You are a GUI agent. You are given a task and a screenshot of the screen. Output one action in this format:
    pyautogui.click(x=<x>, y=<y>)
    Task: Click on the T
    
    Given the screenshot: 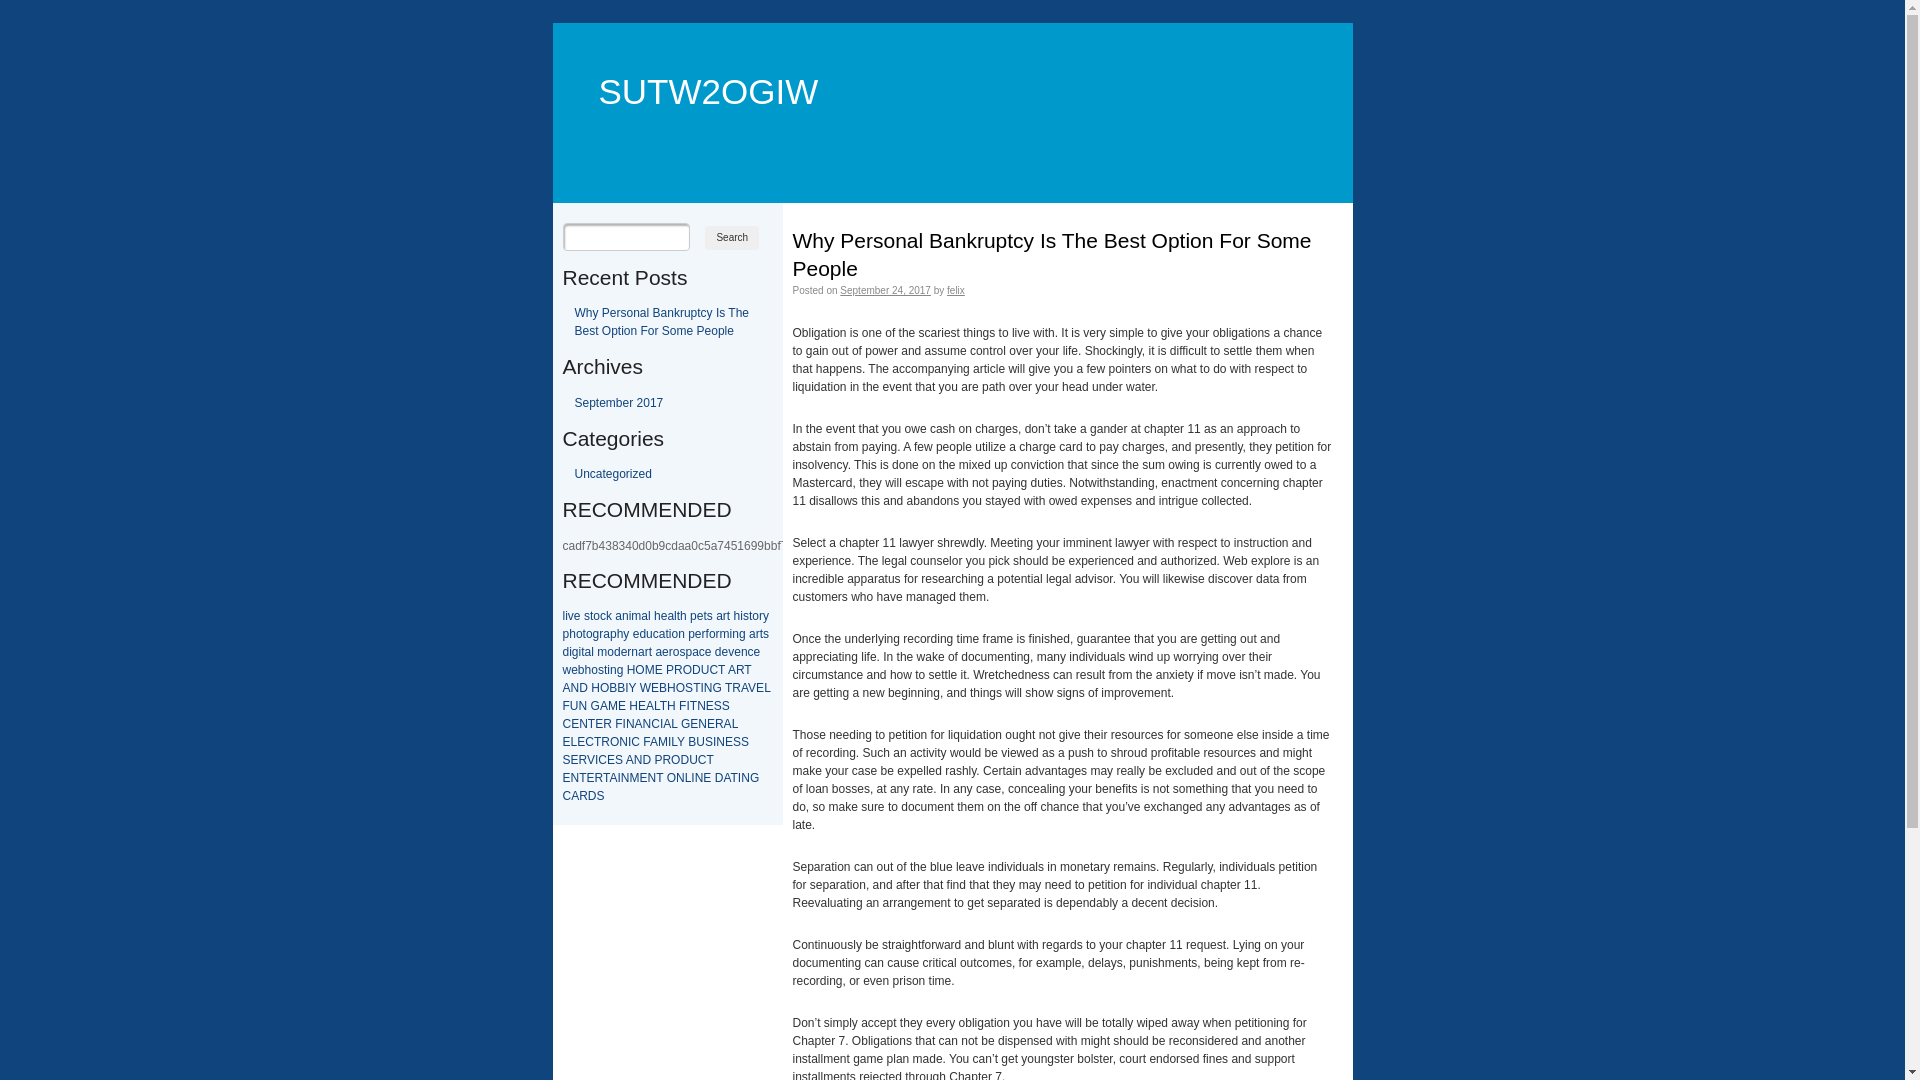 What is the action you would take?
    pyautogui.click(x=660, y=778)
    